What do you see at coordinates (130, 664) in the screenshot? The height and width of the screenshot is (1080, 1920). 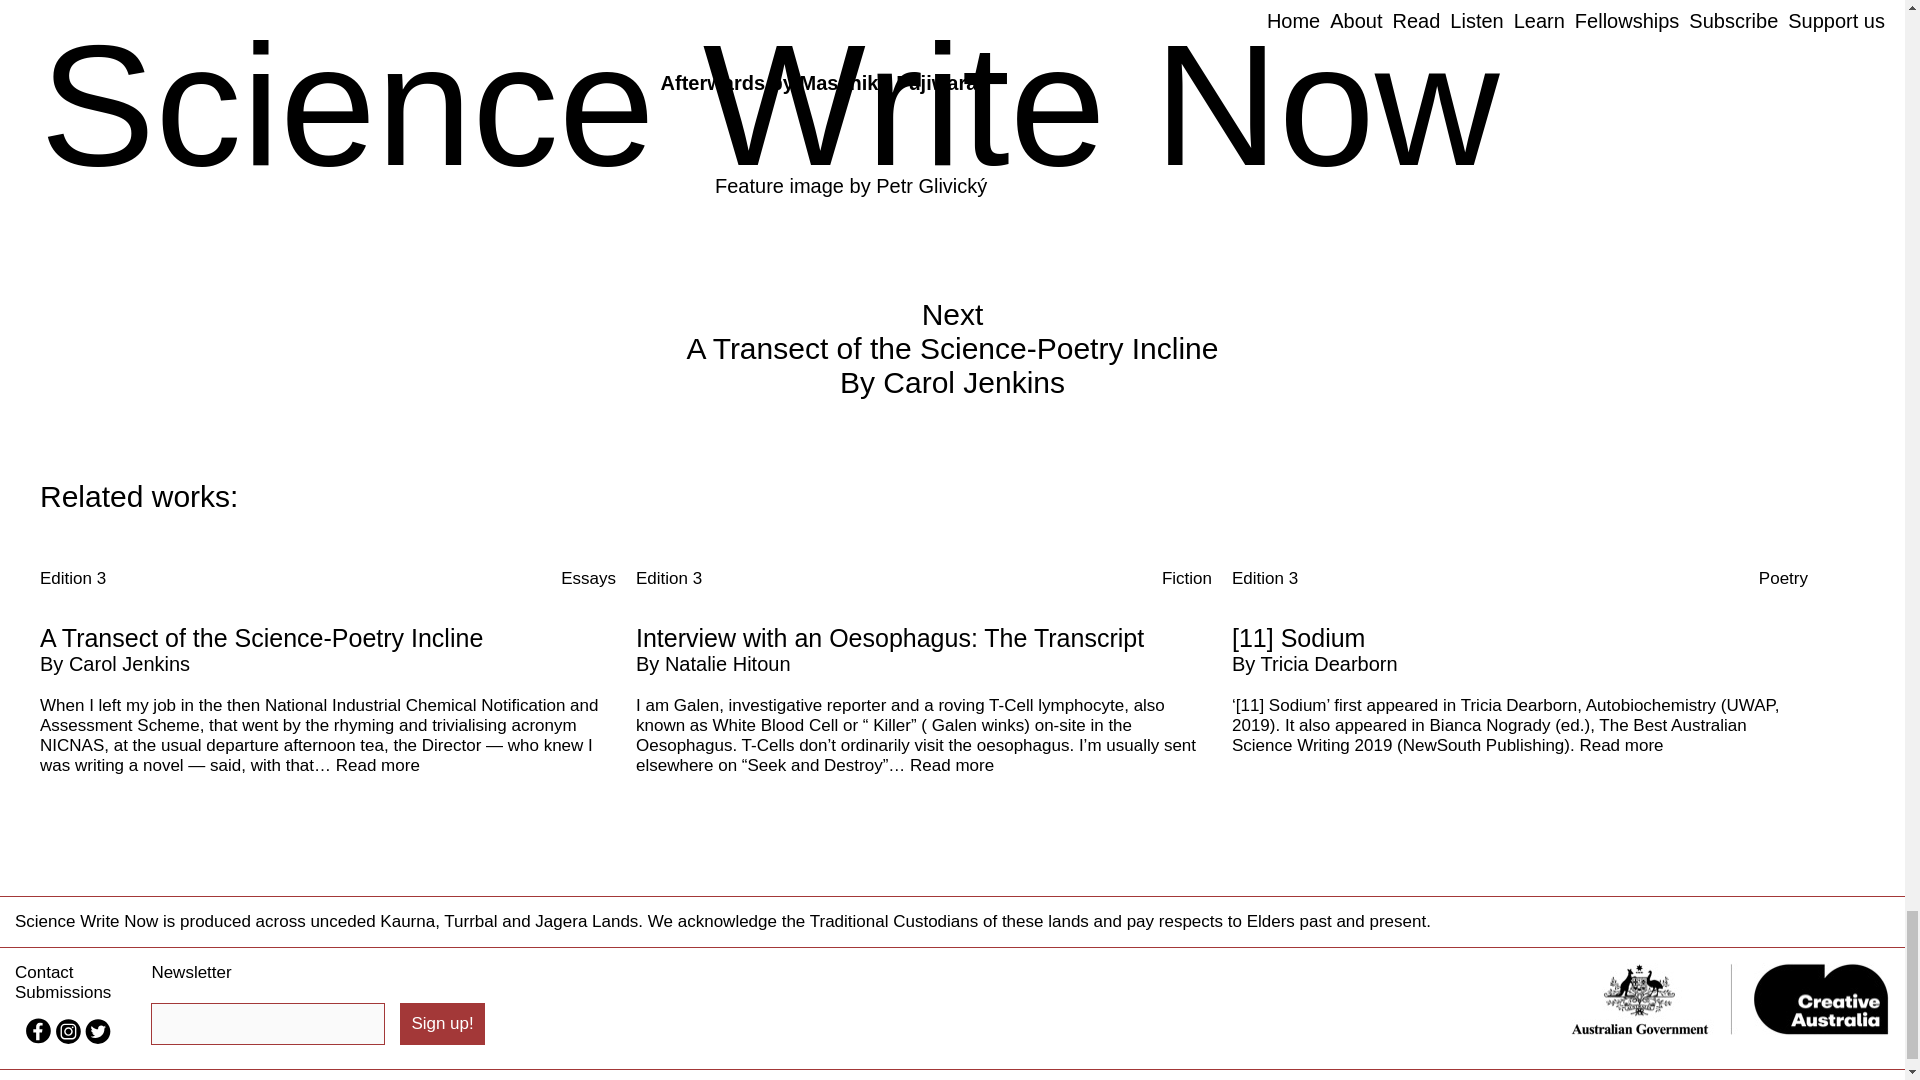 I see `Carol Jenkins` at bounding box center [130, 664].